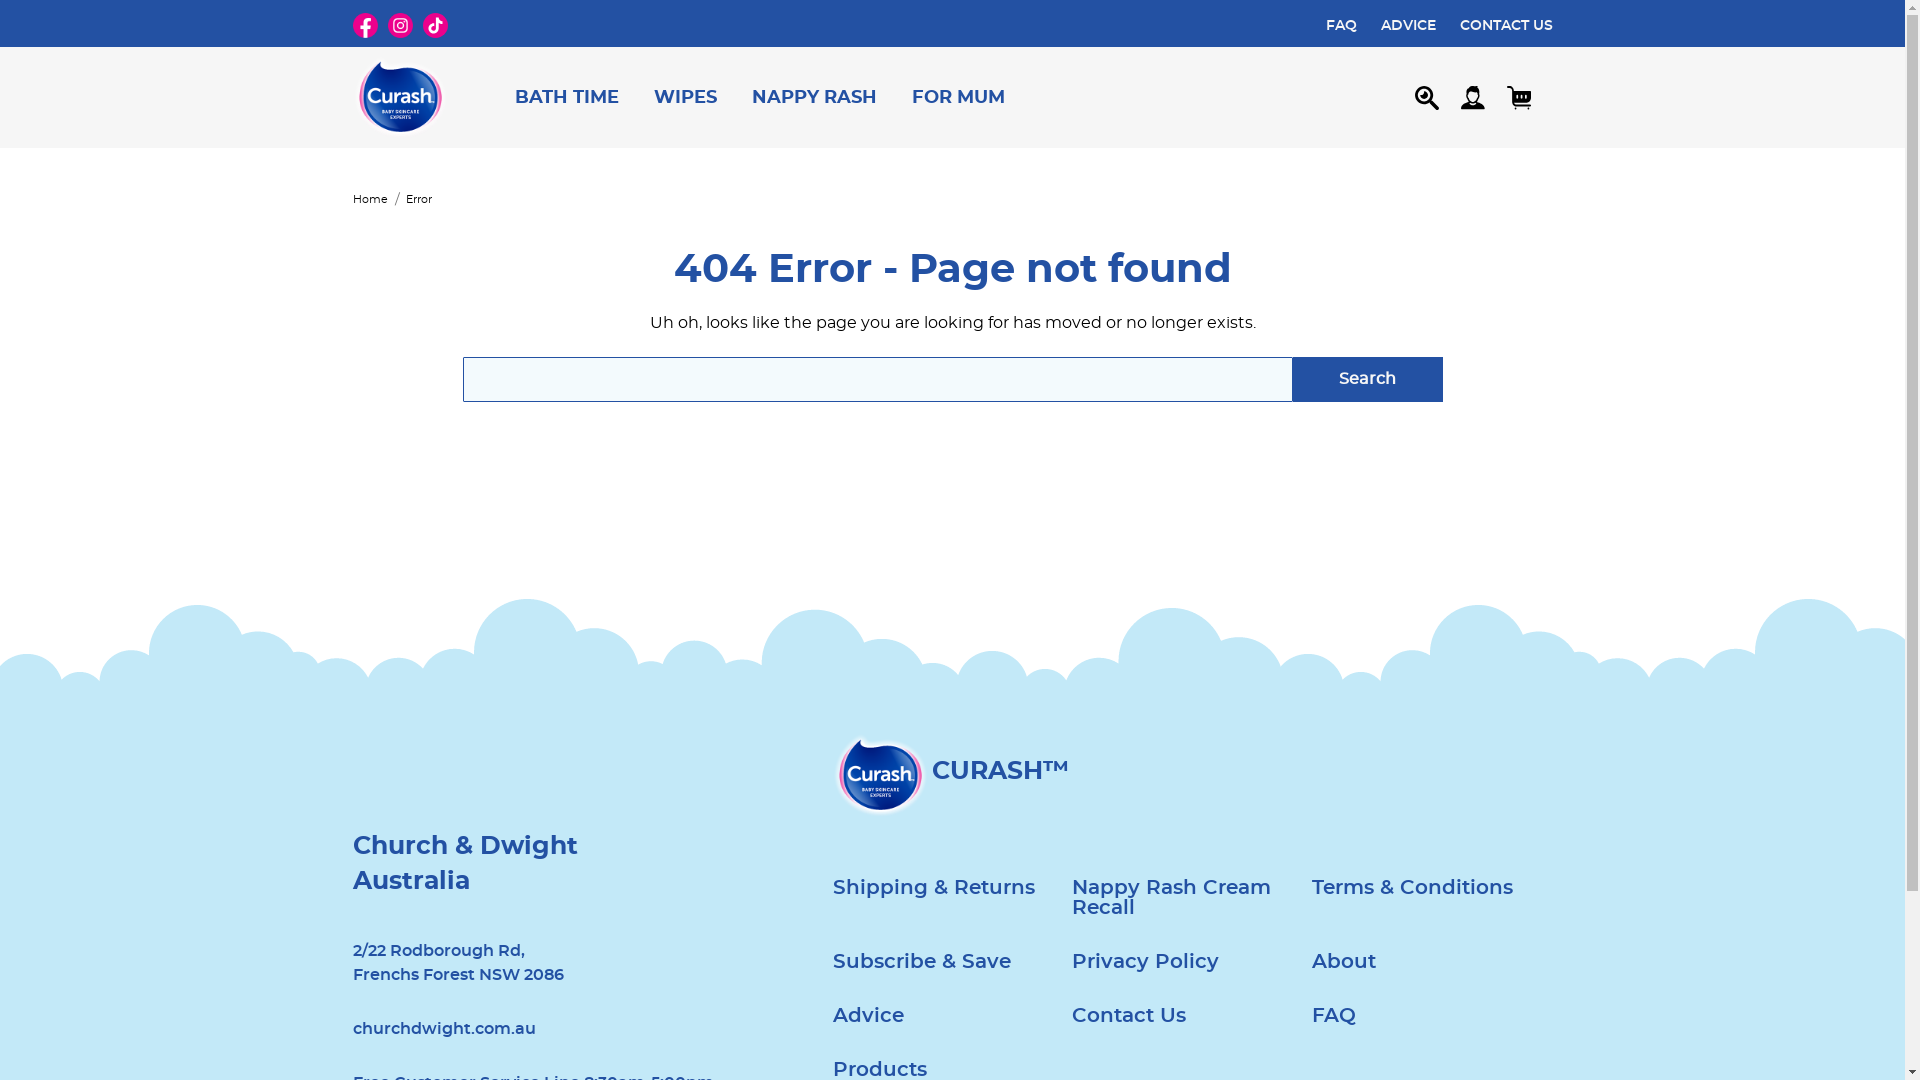 The width and height of the screenshot is (1920, 1080). What do you see at coordinates (920, 962) in the screenshot?
I see `Subscribe & Save` at bounding box center [920, 962].